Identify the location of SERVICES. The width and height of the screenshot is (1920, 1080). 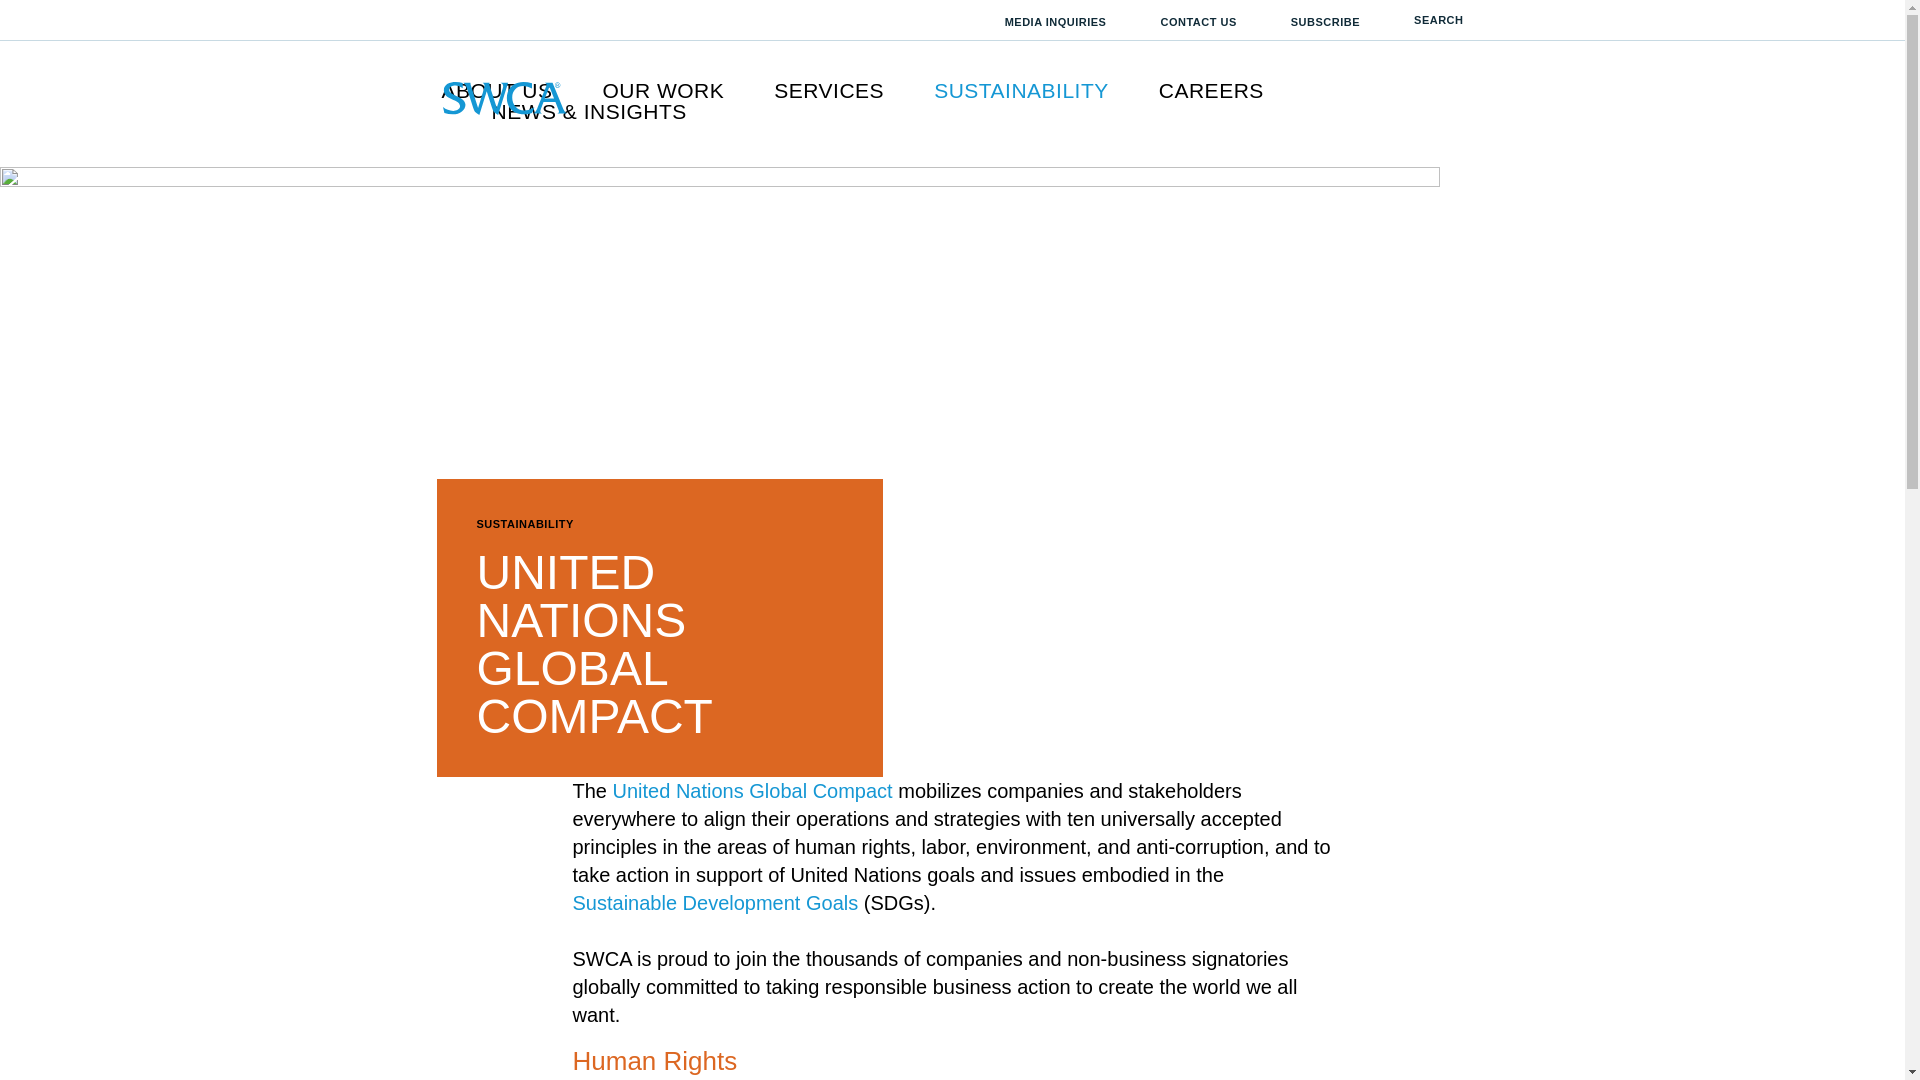
(828, 90).